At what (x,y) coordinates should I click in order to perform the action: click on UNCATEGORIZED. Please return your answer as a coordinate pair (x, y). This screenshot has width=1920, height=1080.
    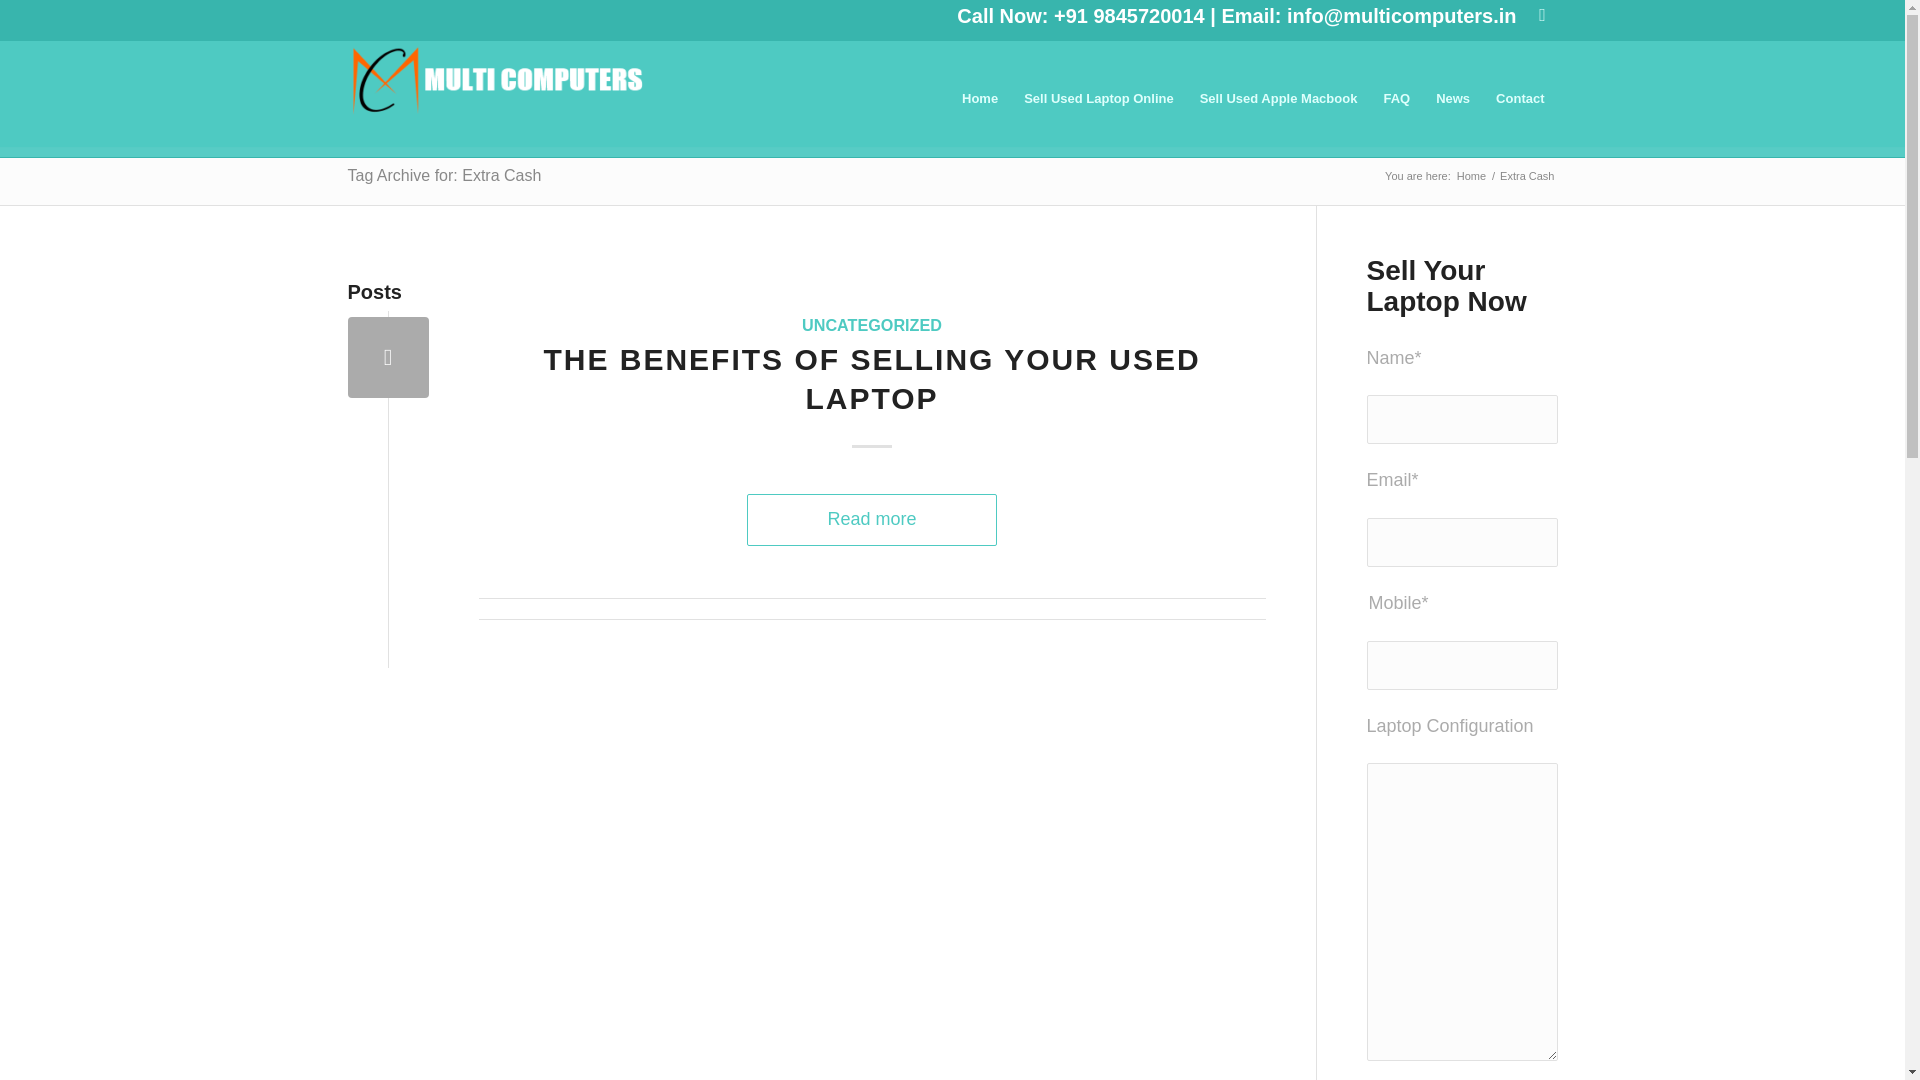
    Looking at the image, I should click on (872, 324).